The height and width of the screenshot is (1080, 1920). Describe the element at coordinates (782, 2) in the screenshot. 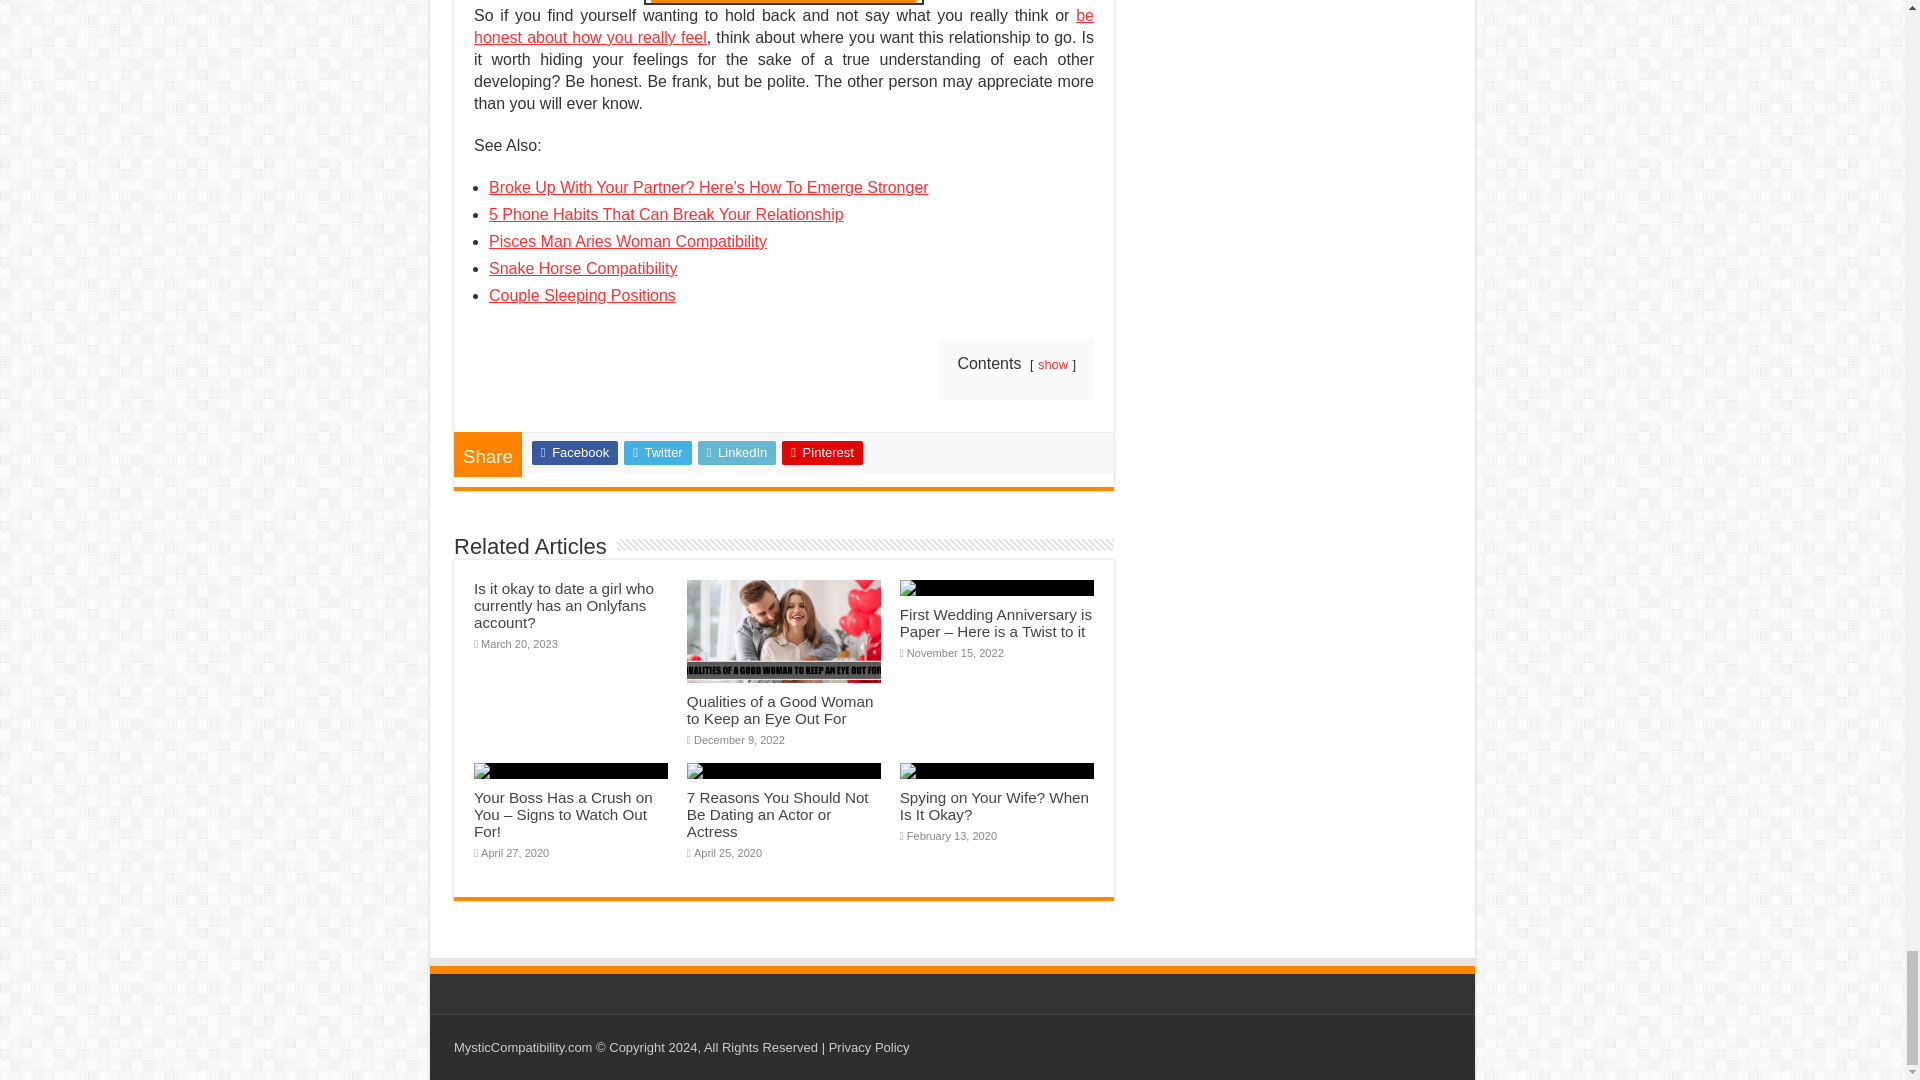

I see `Free Marriage Compatibility Reading` at that location.